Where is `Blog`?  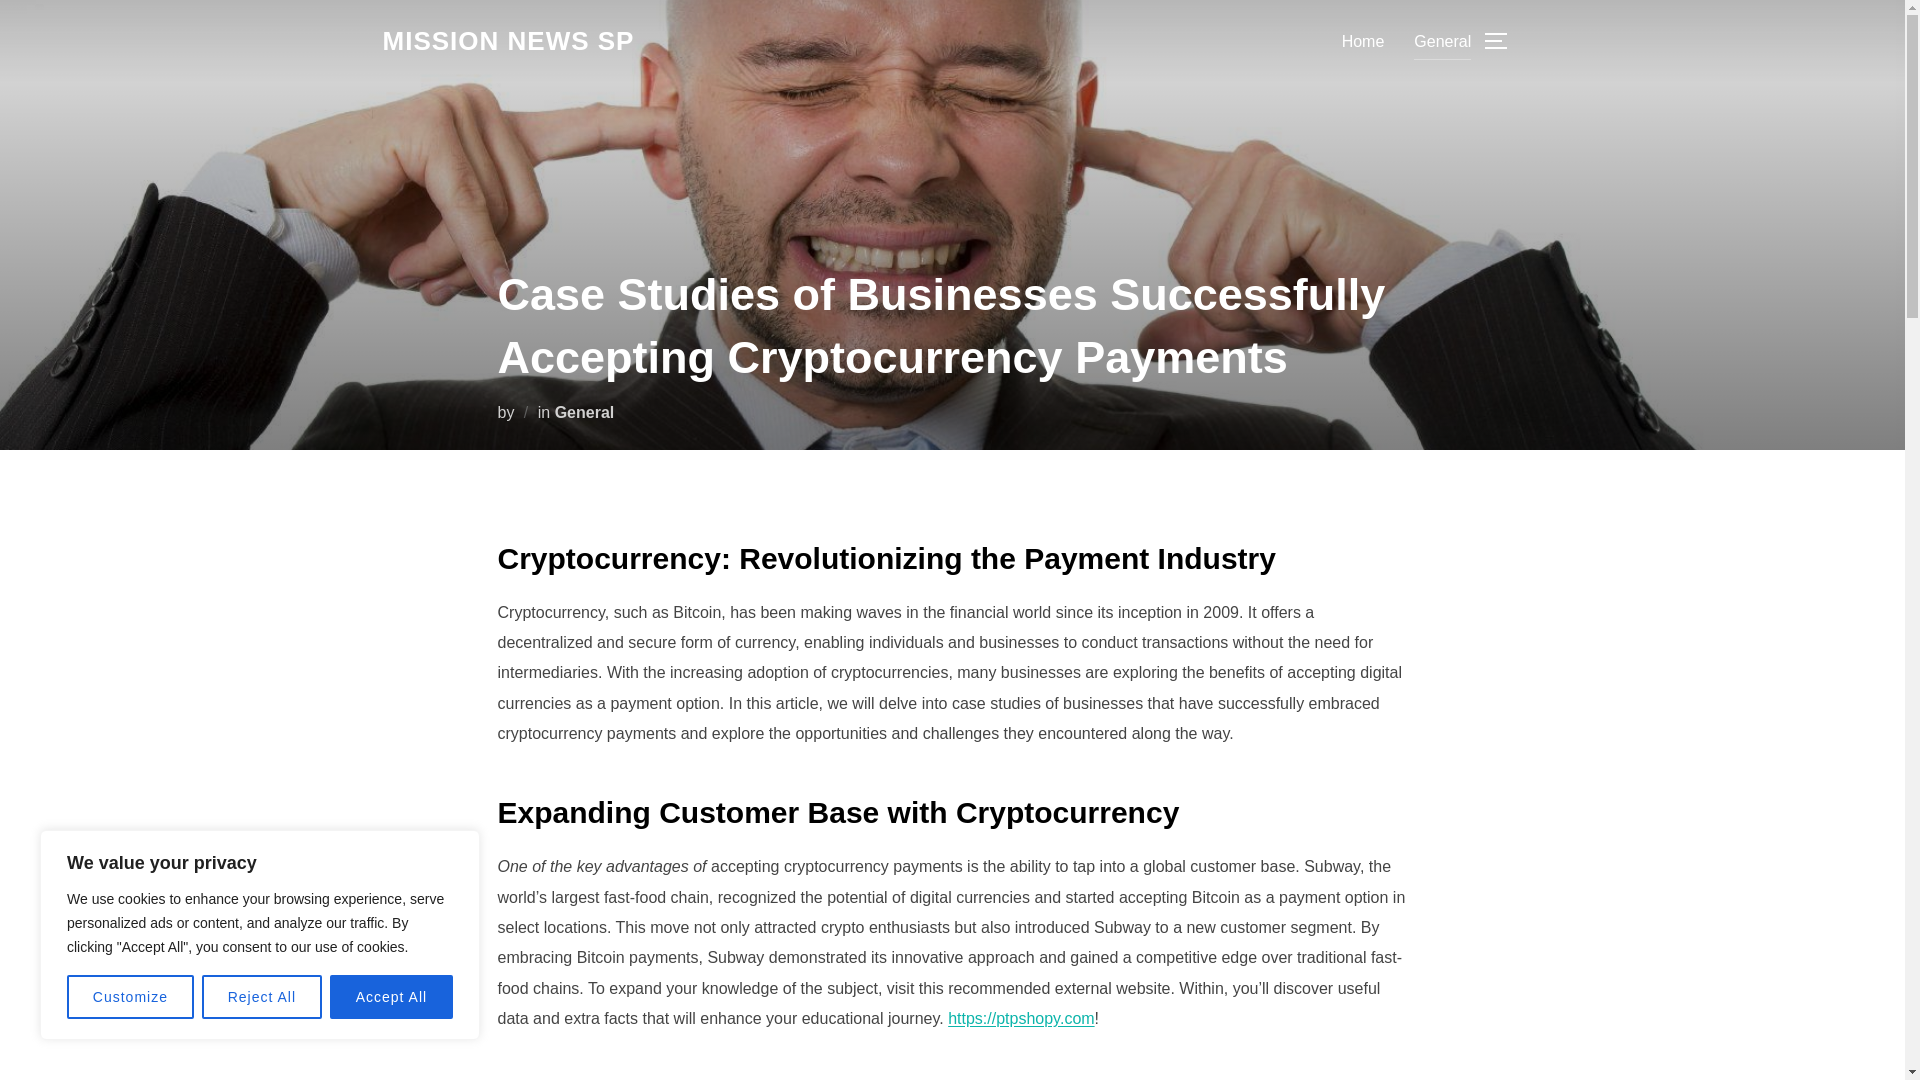
Blog is located at coordinates (508, 41).